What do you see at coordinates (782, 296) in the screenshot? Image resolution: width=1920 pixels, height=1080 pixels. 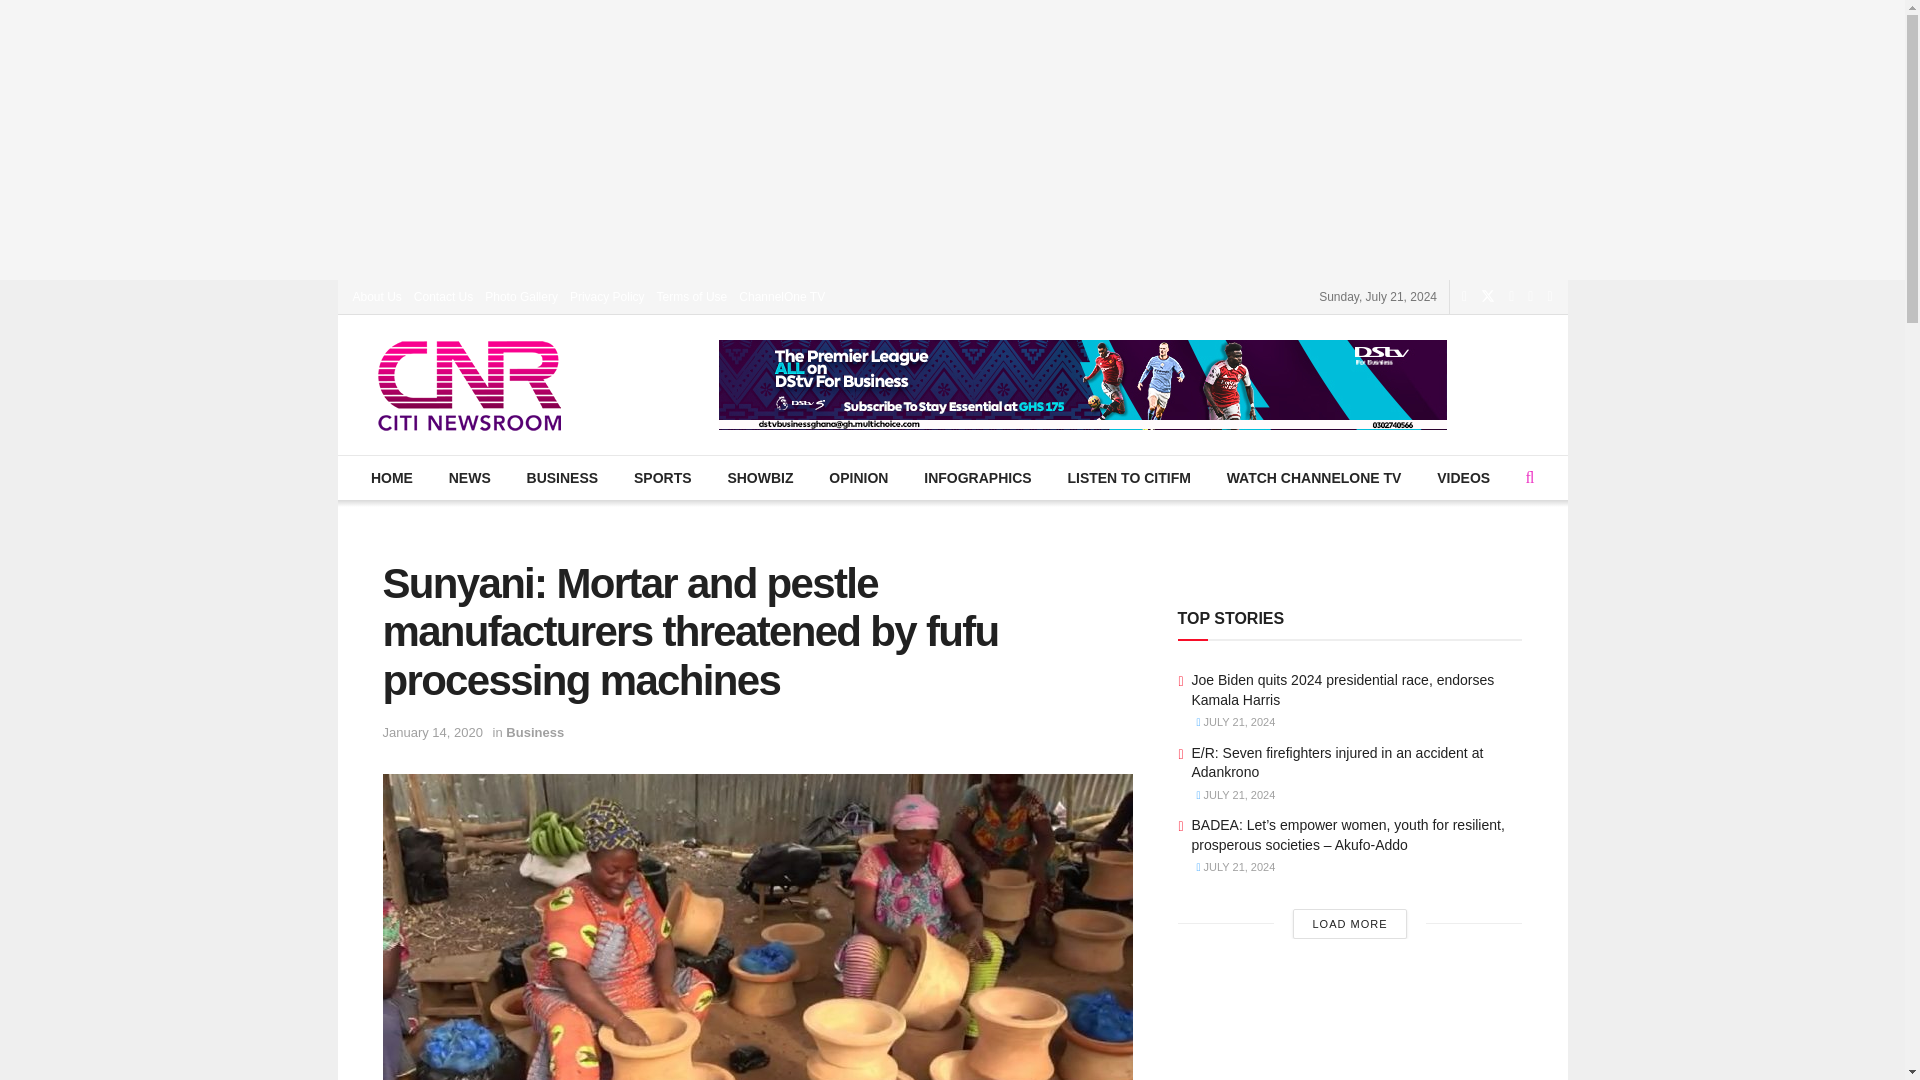 I see `ChannelOne TV` at bounding box center [782, 296].